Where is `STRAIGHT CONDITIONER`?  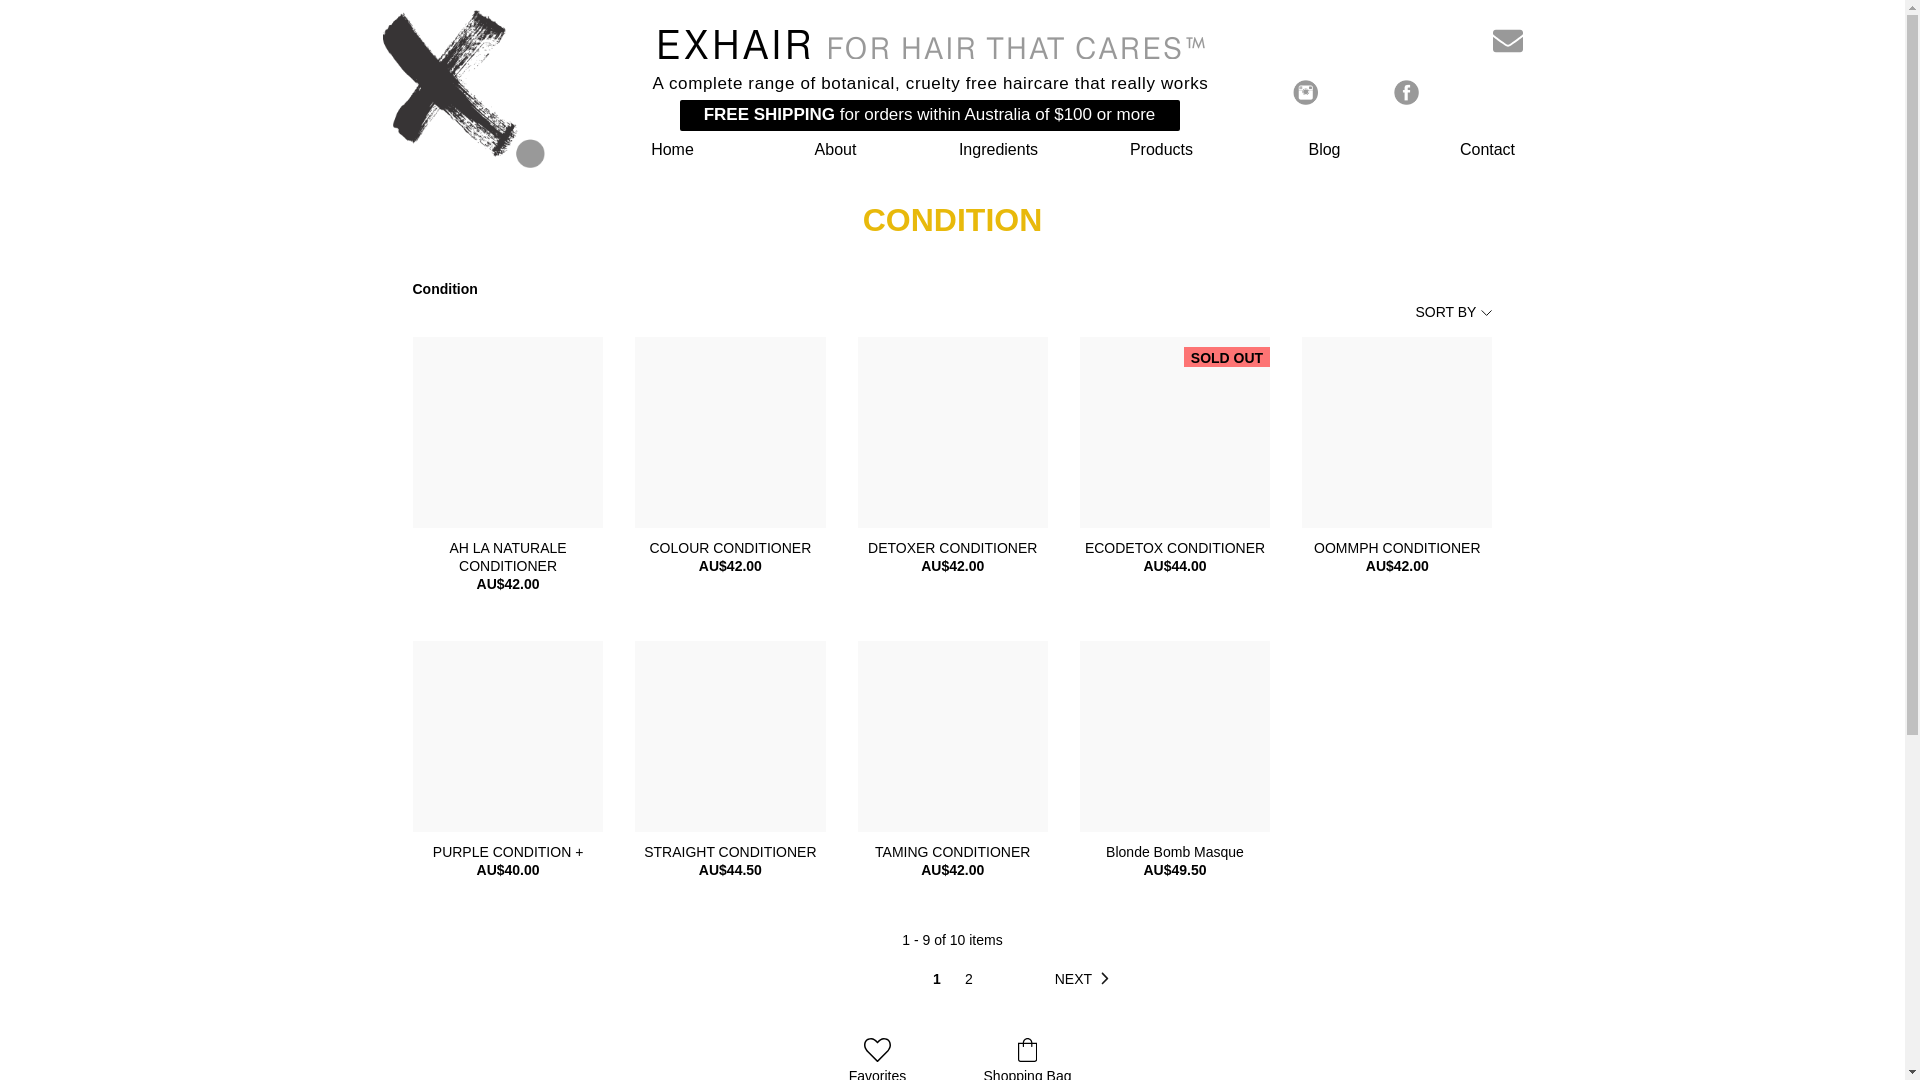
STRAIGHT CONDITIONER is located at coordinates (730, 852).